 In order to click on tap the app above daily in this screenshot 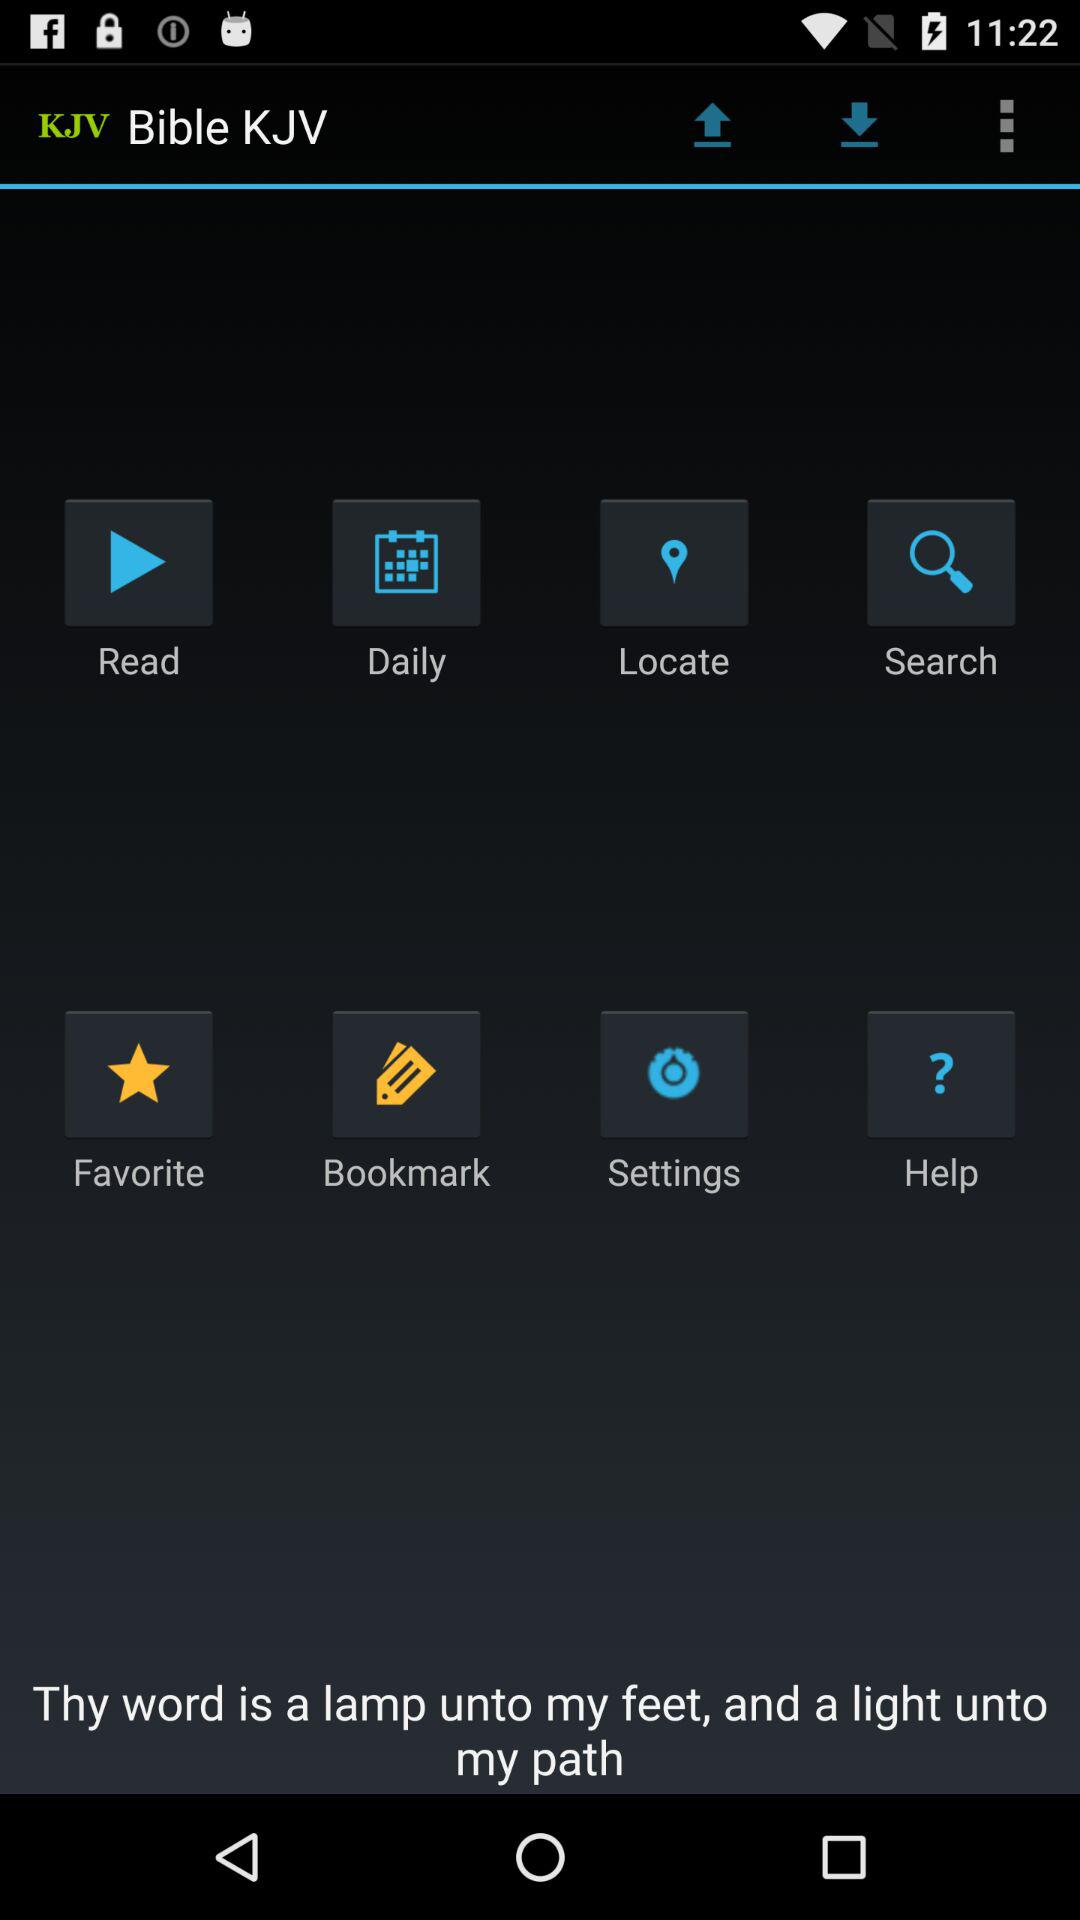, I will do `click(406, 562)`.